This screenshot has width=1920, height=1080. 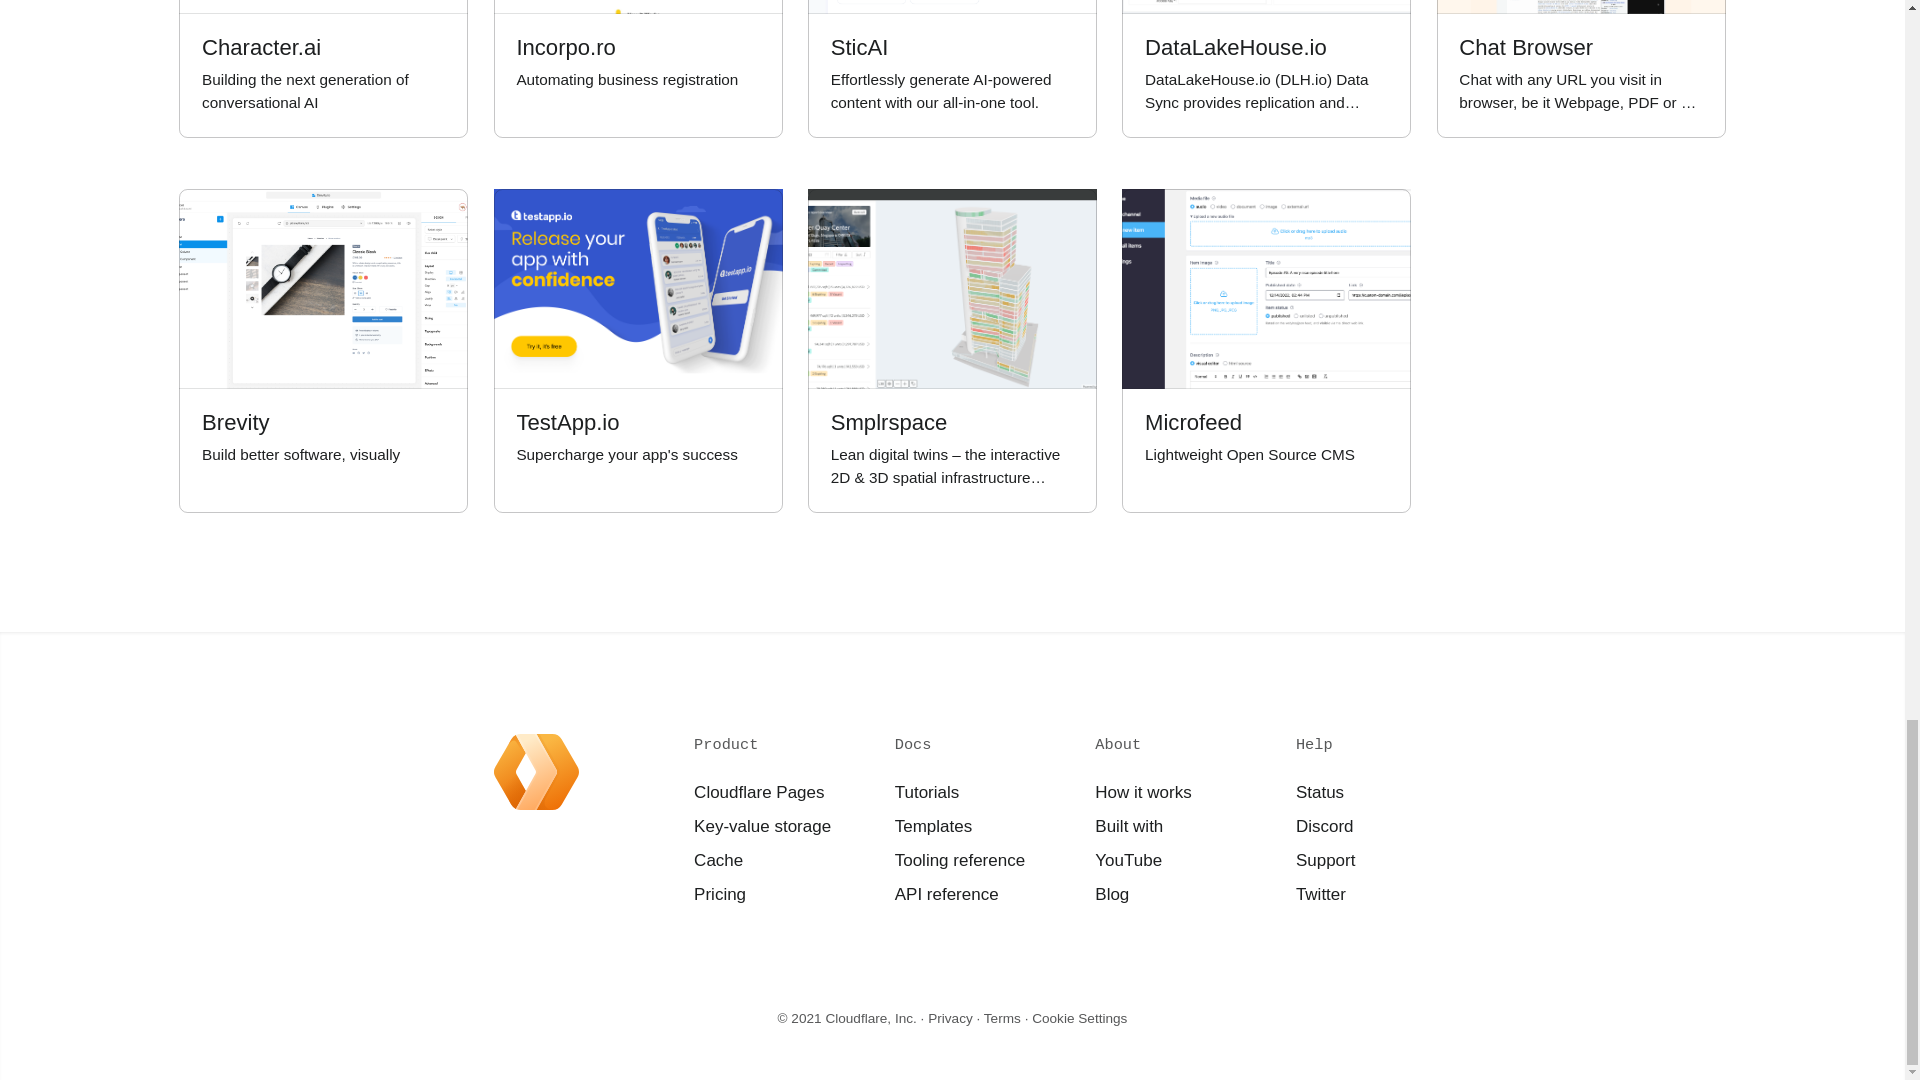 What do you see at coordinates (1112, 893) in the screenshot?
I see `Blog` at bounding box center [1112, 893].